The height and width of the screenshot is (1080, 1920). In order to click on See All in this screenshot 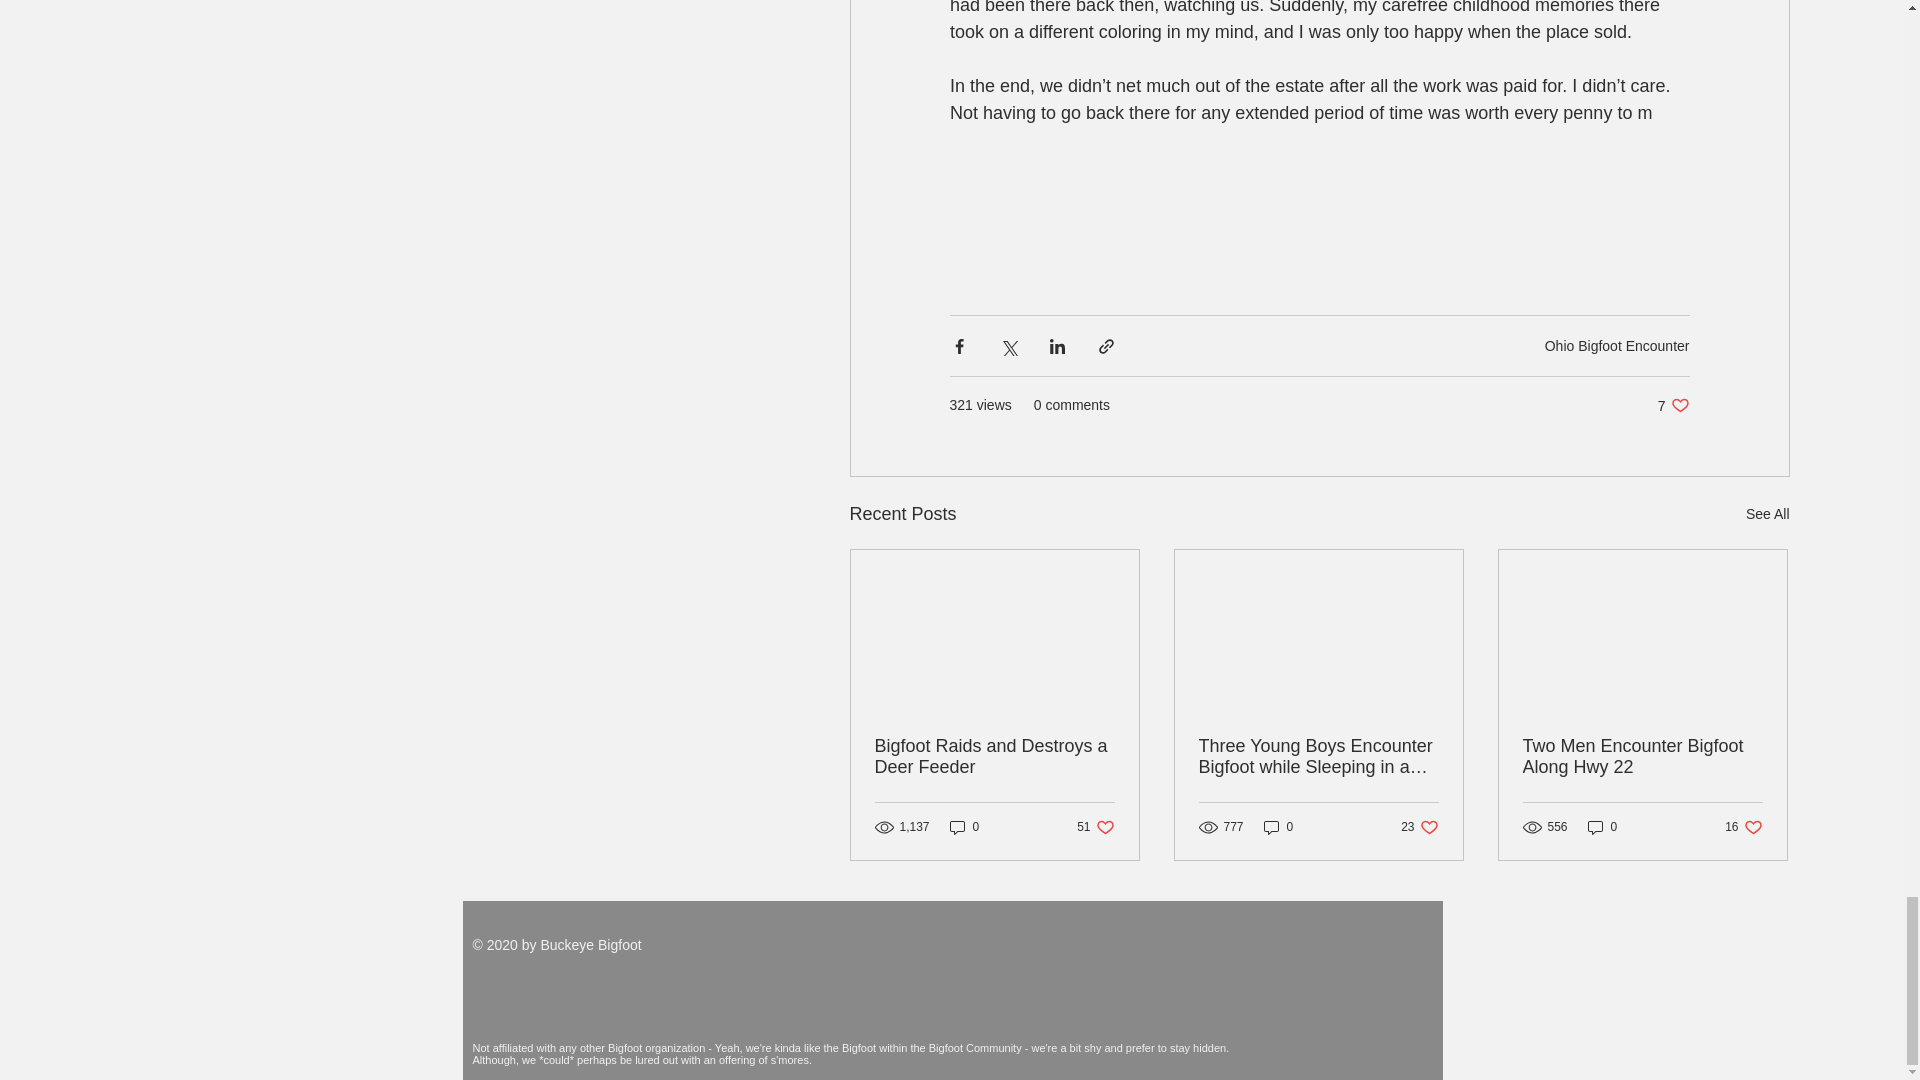, I will do `click(1767, 514)`.